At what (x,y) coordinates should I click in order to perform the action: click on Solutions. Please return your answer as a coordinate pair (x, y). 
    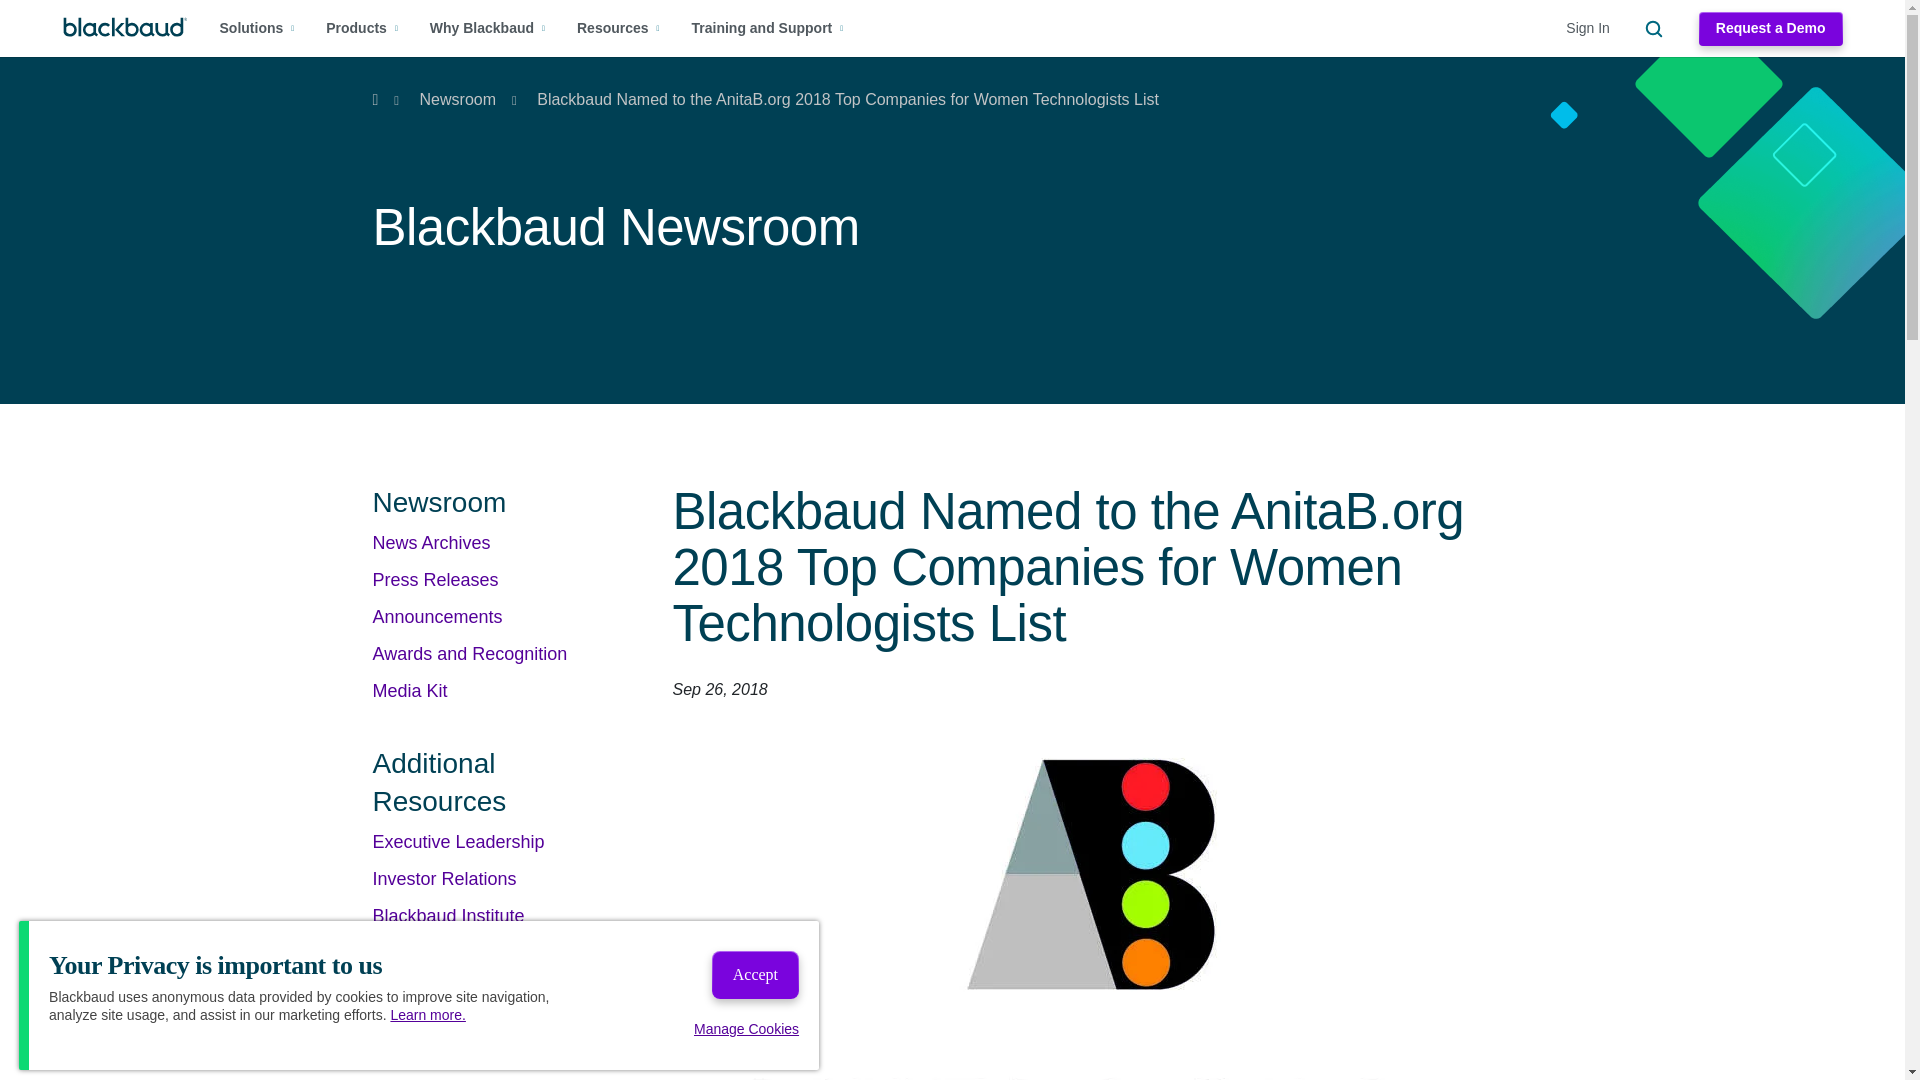
    Looking at the image, I should click on (258, 28).